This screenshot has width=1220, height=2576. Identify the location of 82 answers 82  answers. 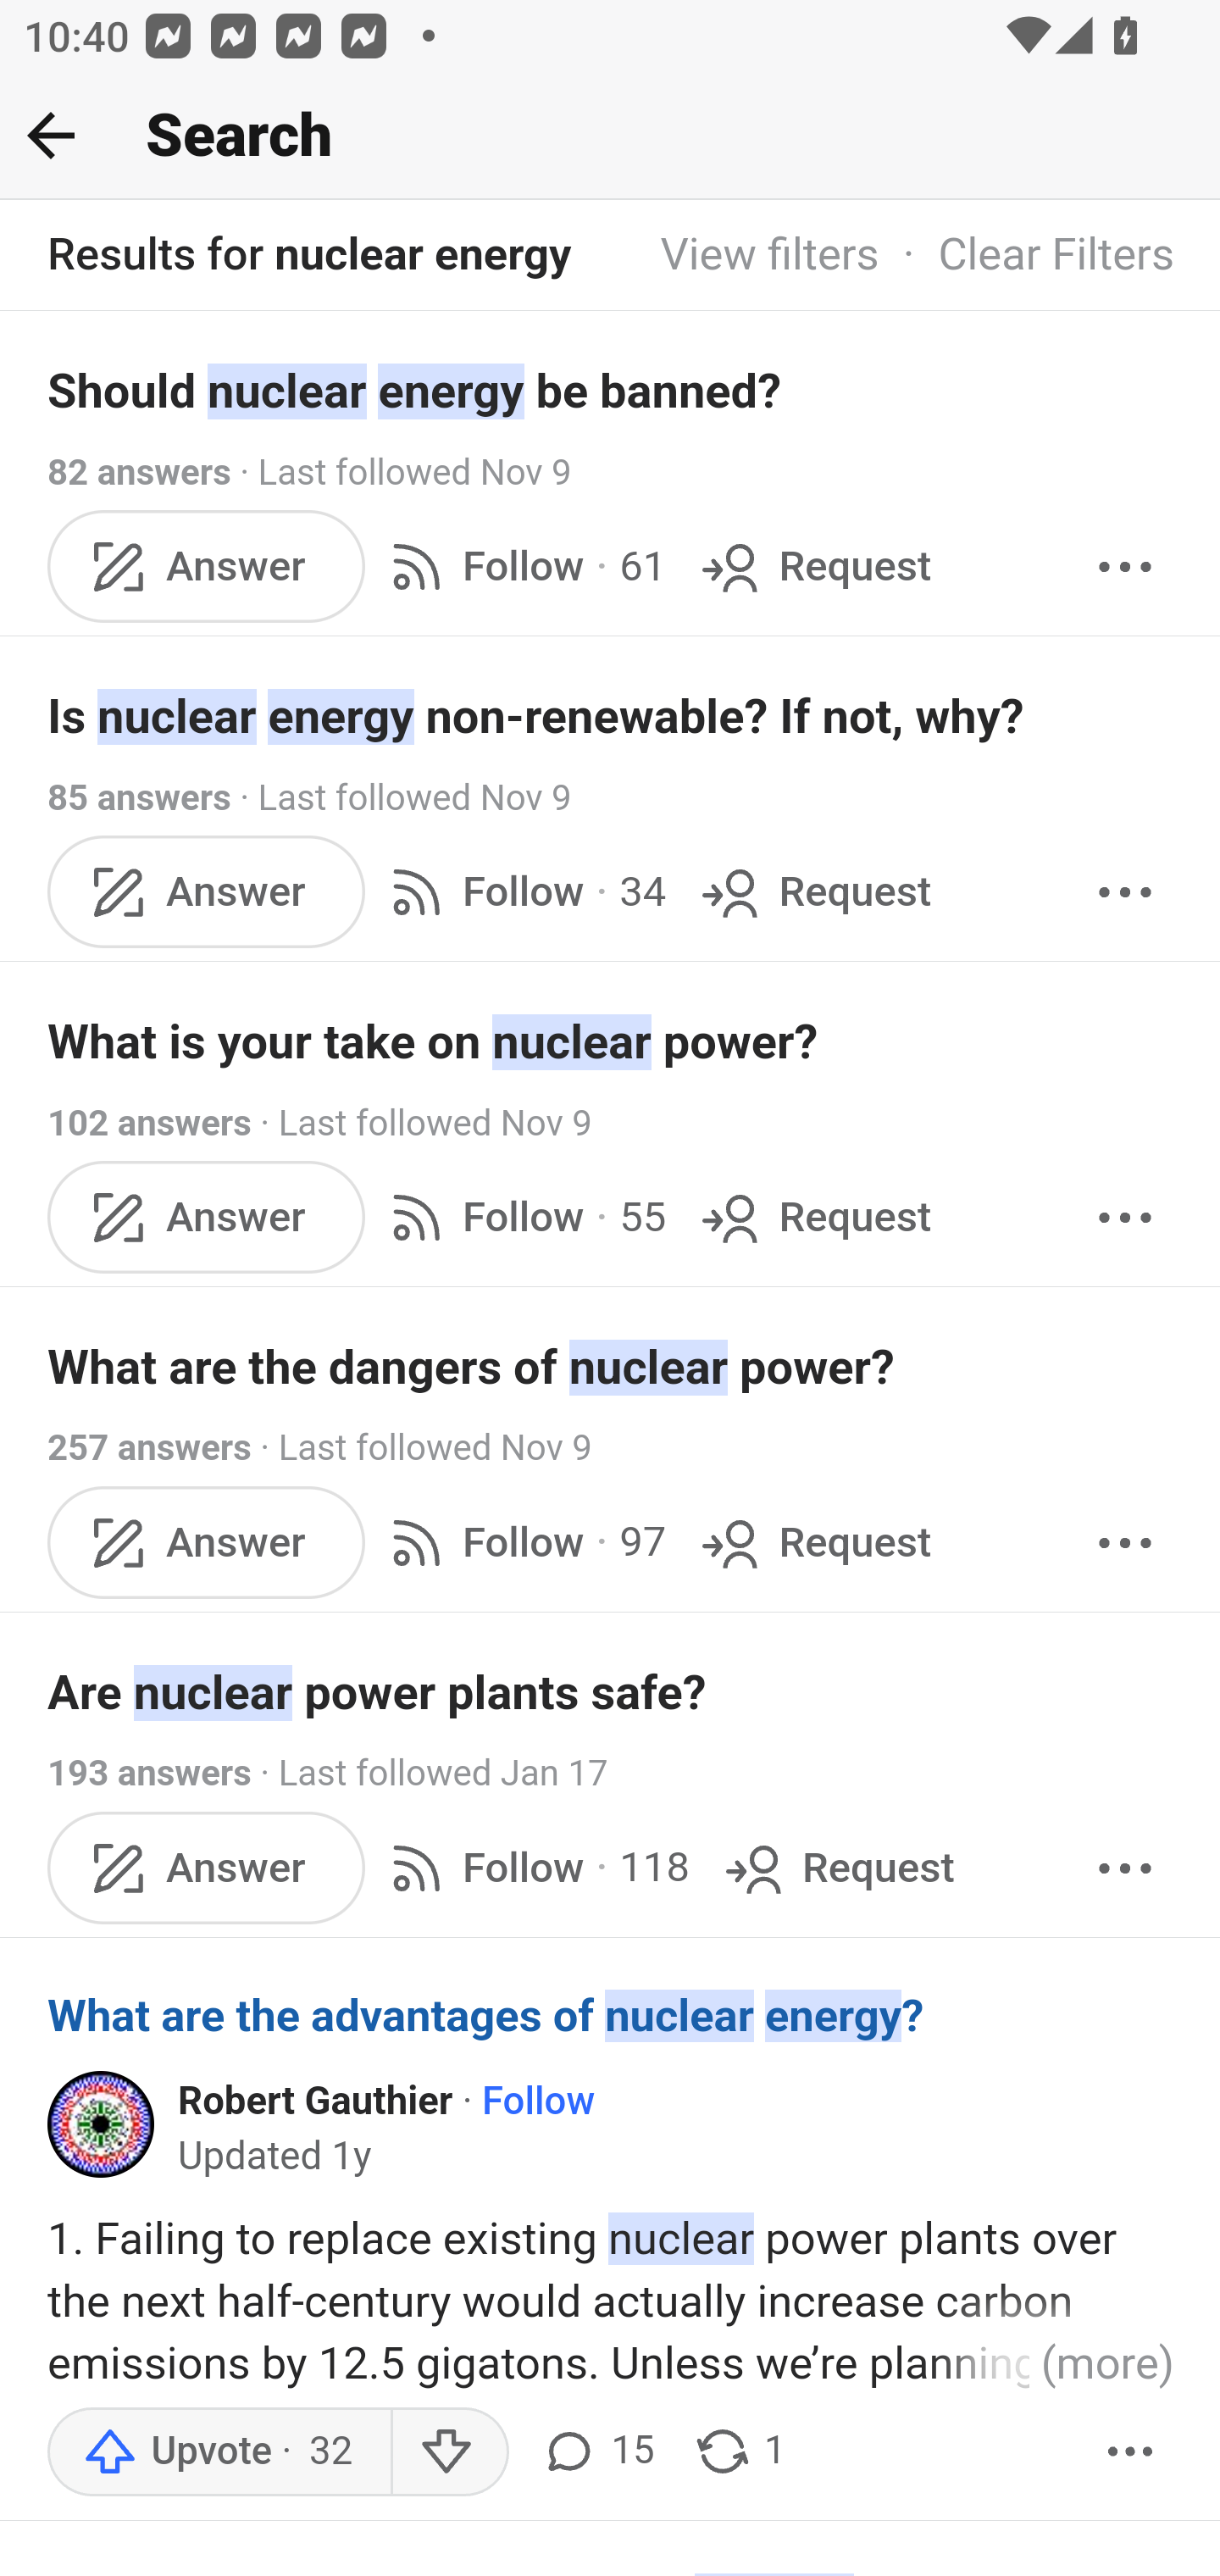
(139, 472).